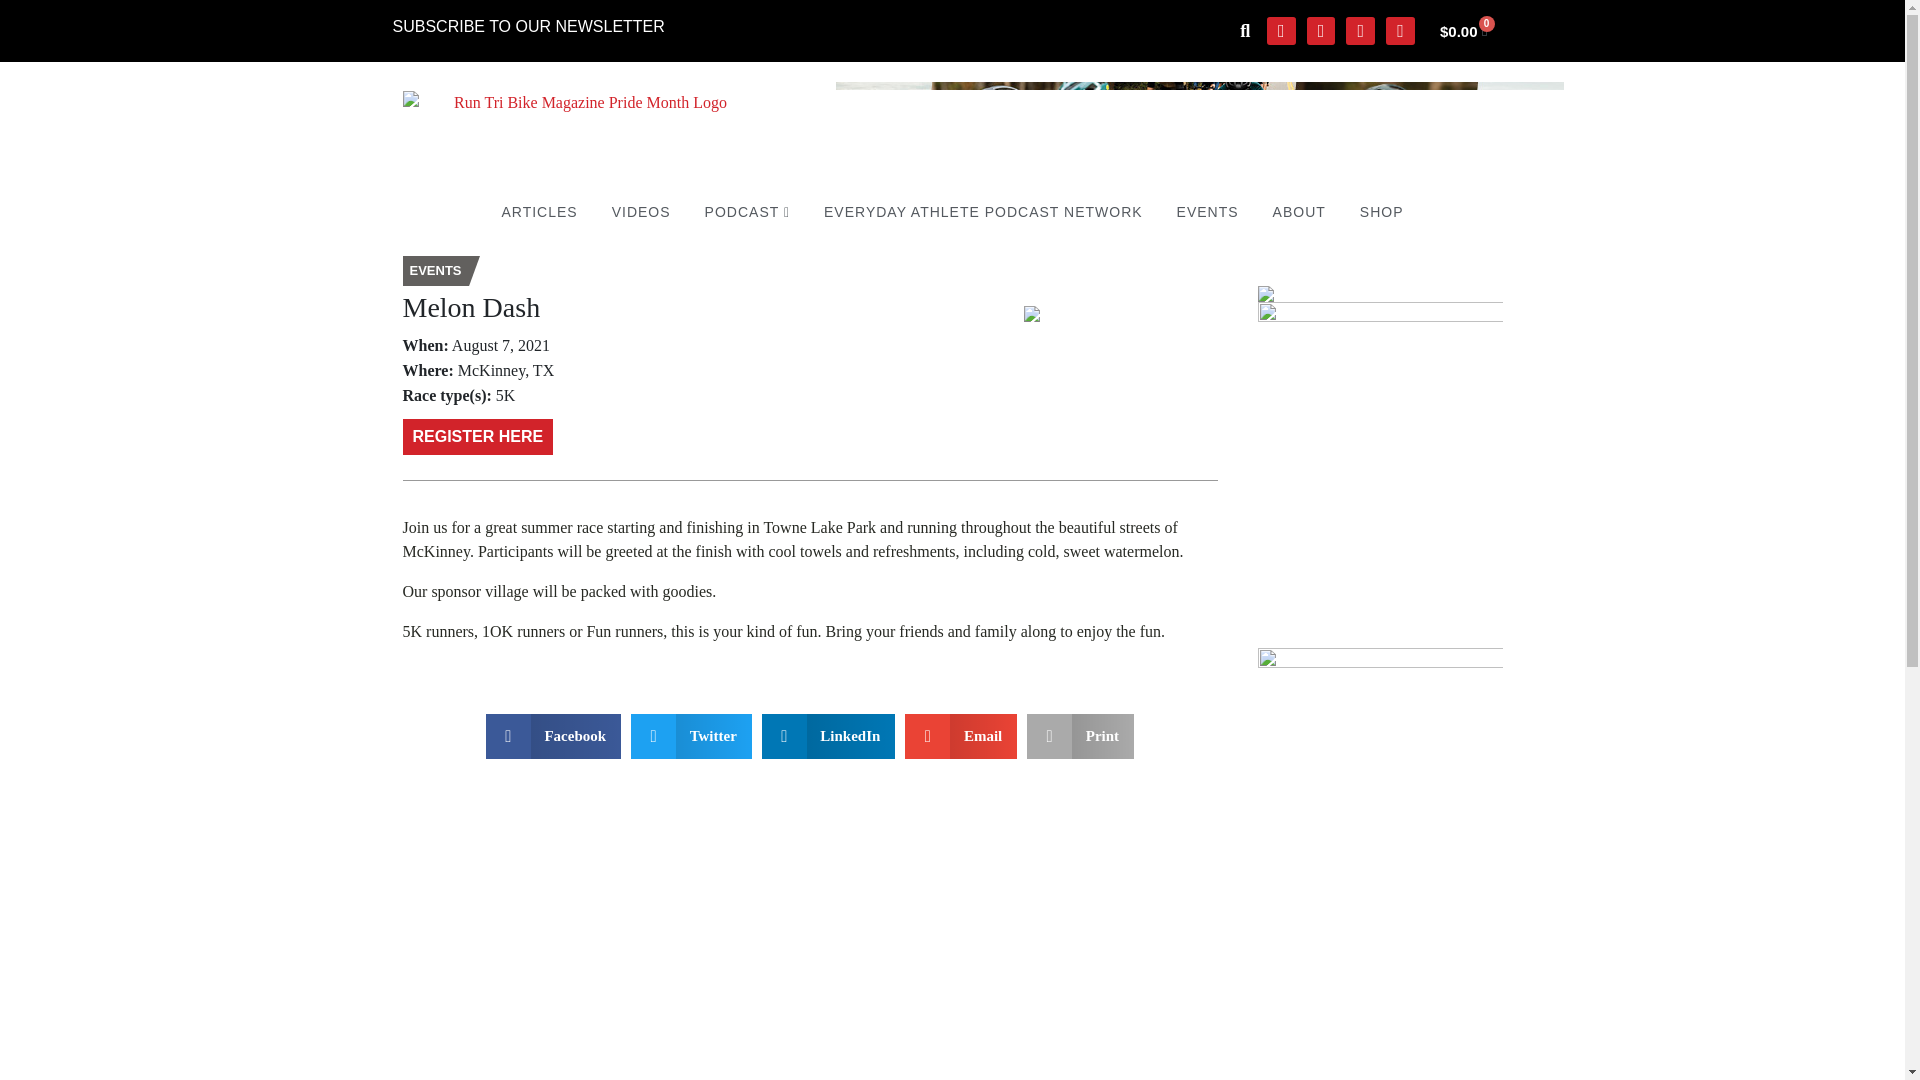  I want to click on SUBSCRIBE TO OUR NEWSLETTER, so click(528, 26).